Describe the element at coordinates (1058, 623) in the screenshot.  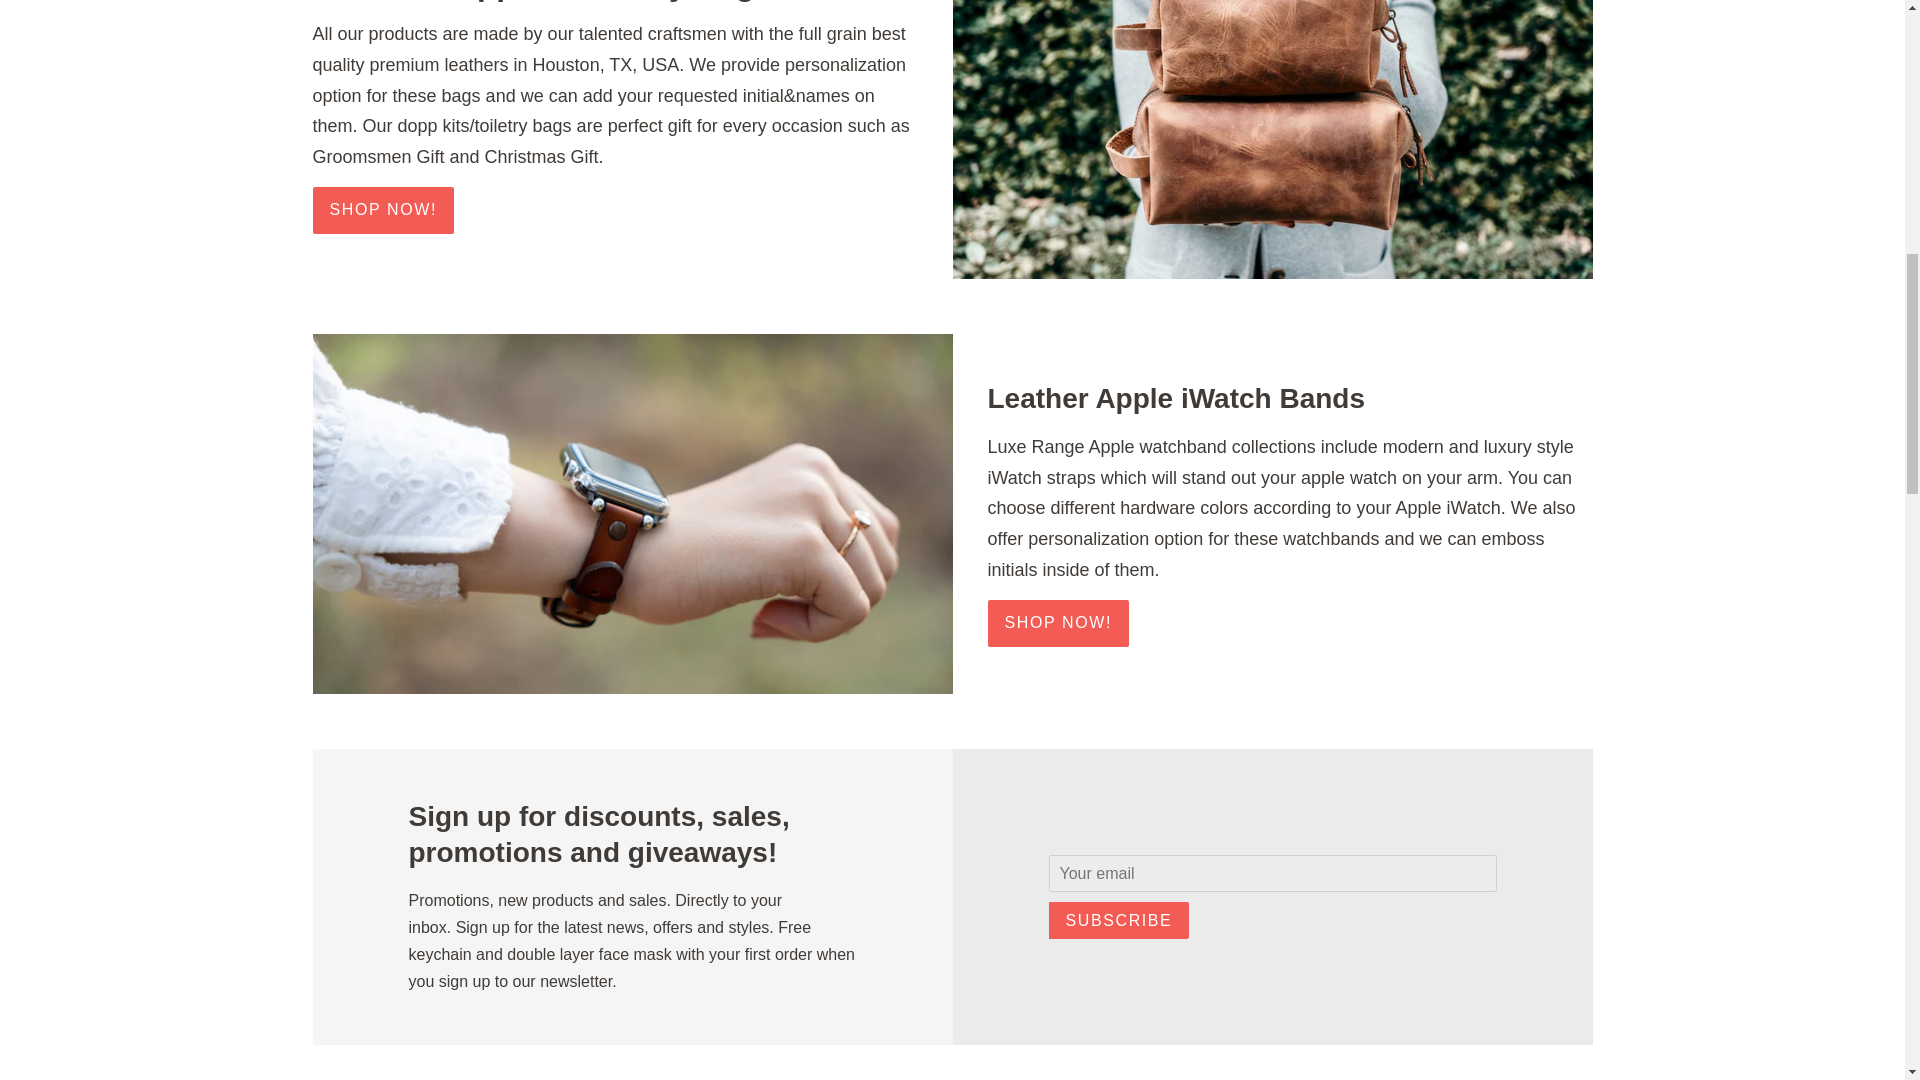
I see `SHOP NOW!` at that location.